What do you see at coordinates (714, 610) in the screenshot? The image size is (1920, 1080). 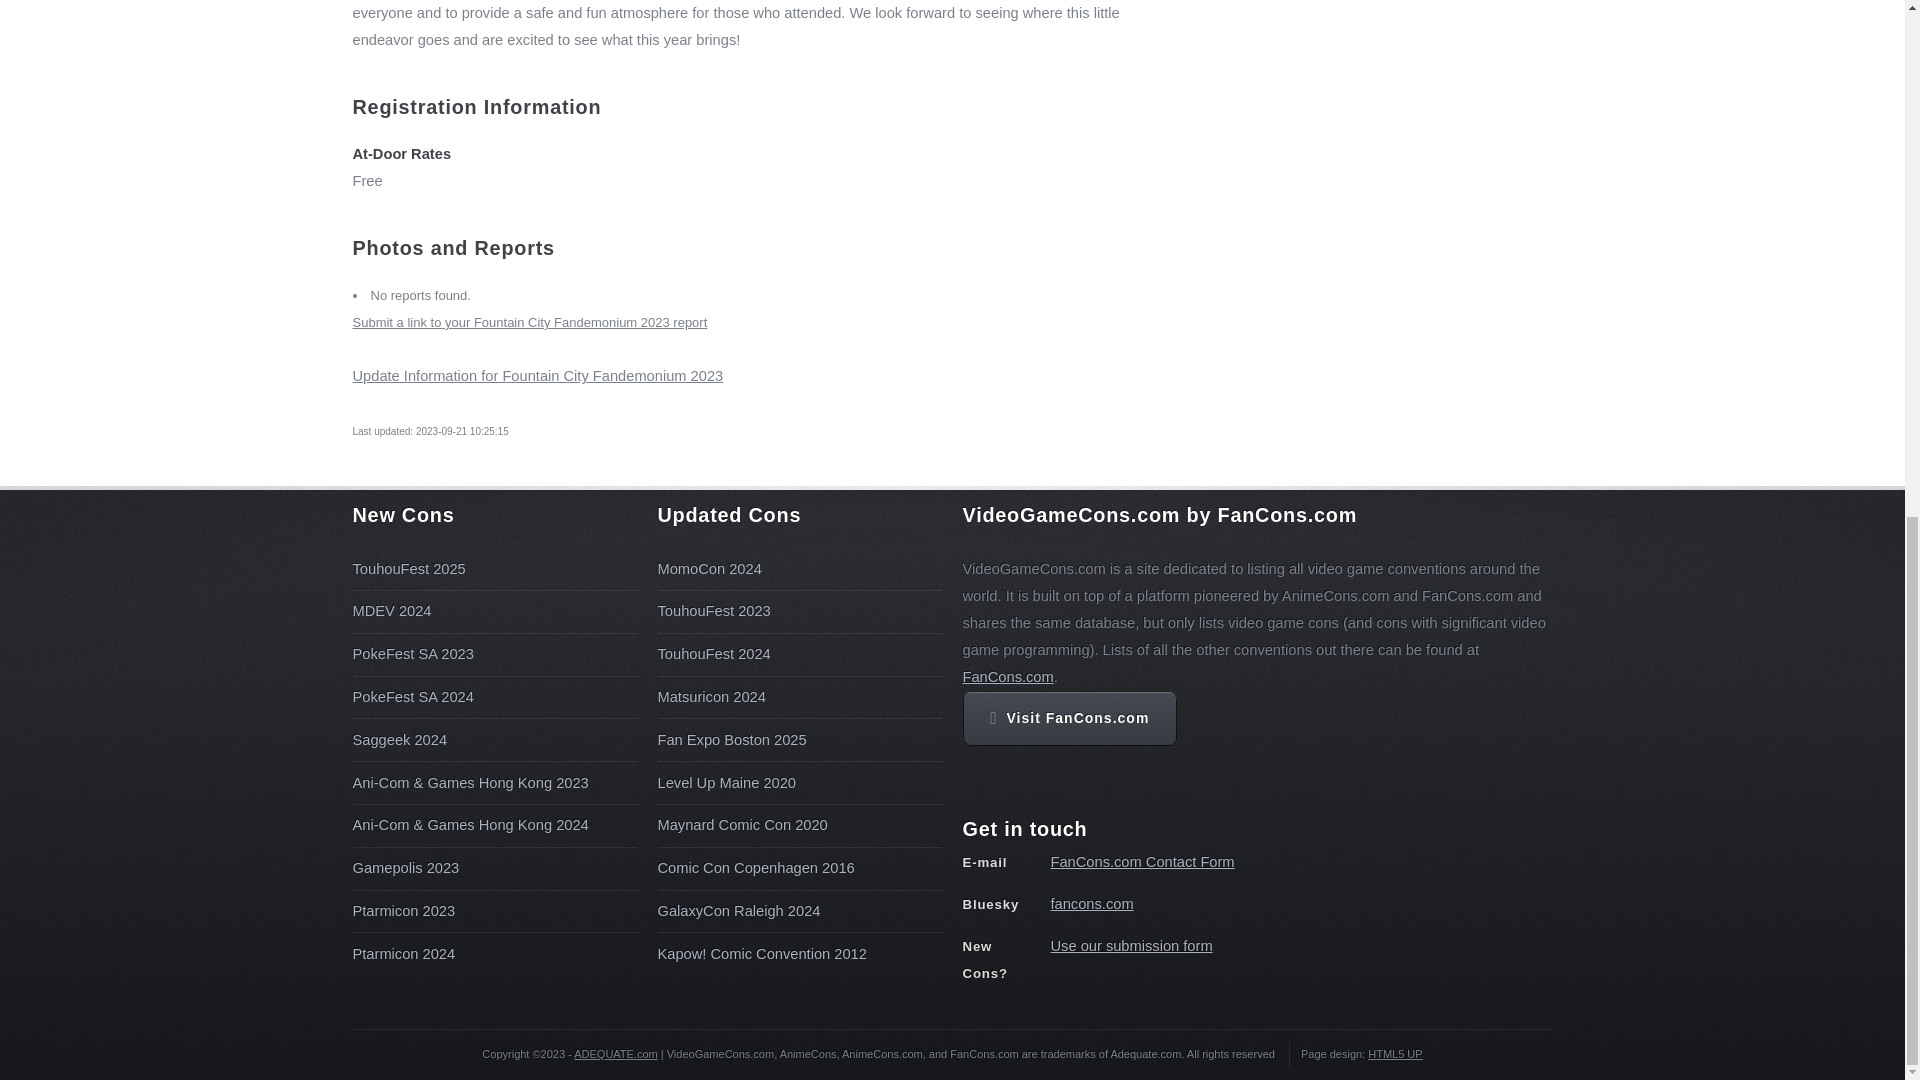 I see `TouhouFest 2023` at bounding box center [714, 610].